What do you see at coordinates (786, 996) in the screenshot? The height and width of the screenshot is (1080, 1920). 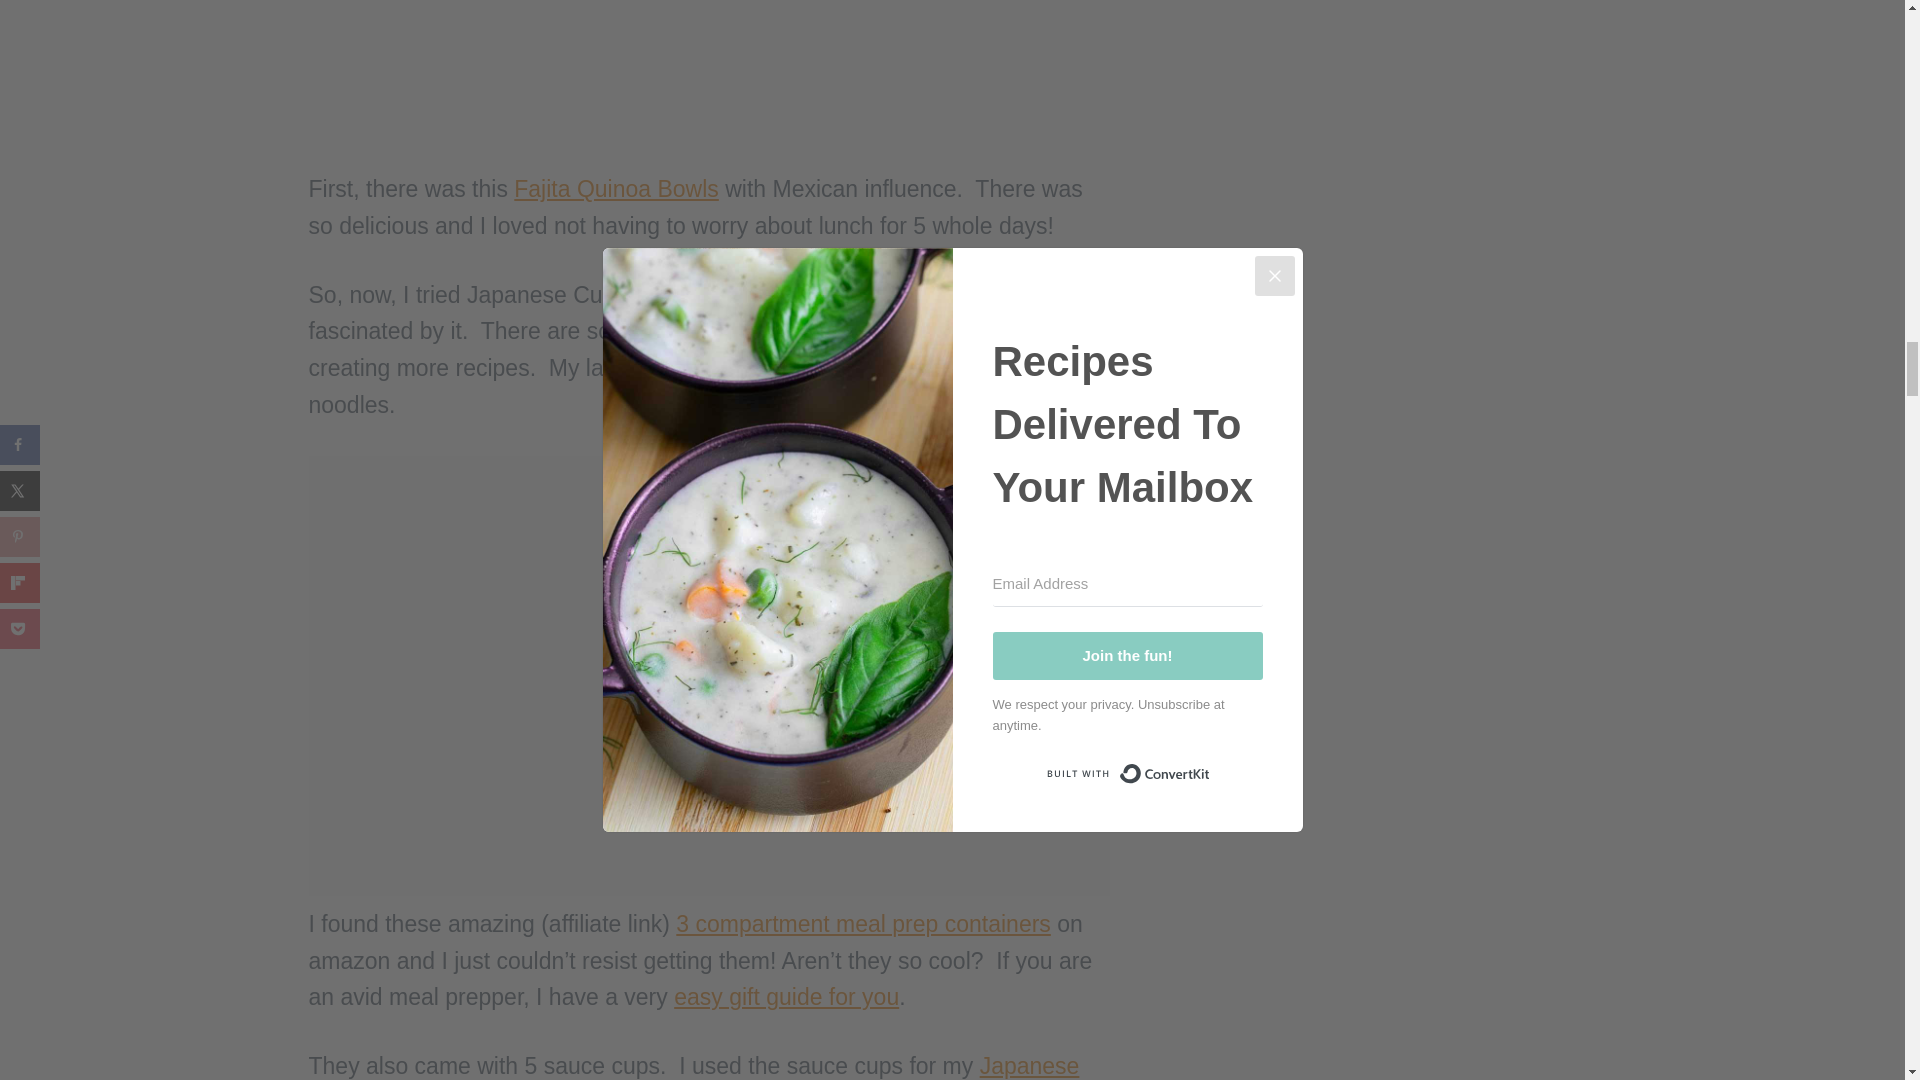 I see `easy gift guide for you` at bounding box center [786, 996].